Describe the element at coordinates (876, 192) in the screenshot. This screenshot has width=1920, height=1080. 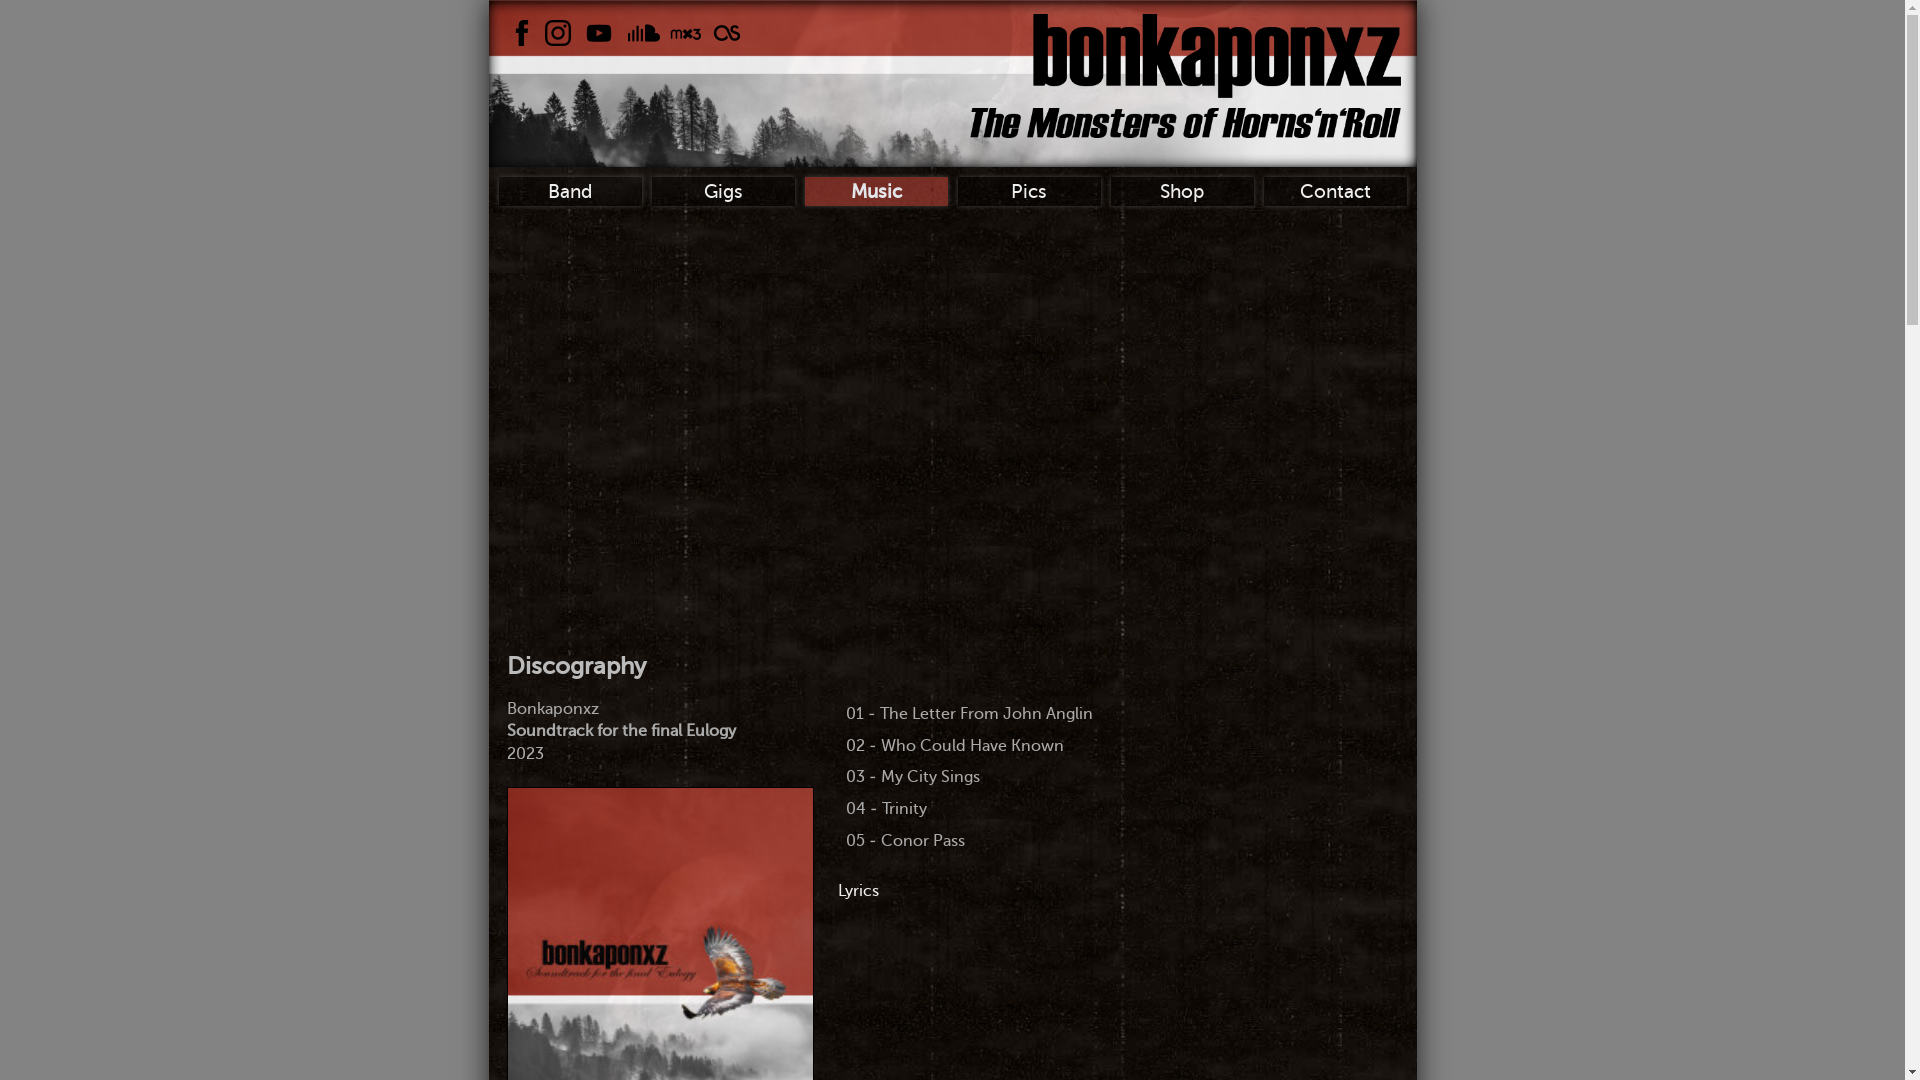
I see `Music` at that location.